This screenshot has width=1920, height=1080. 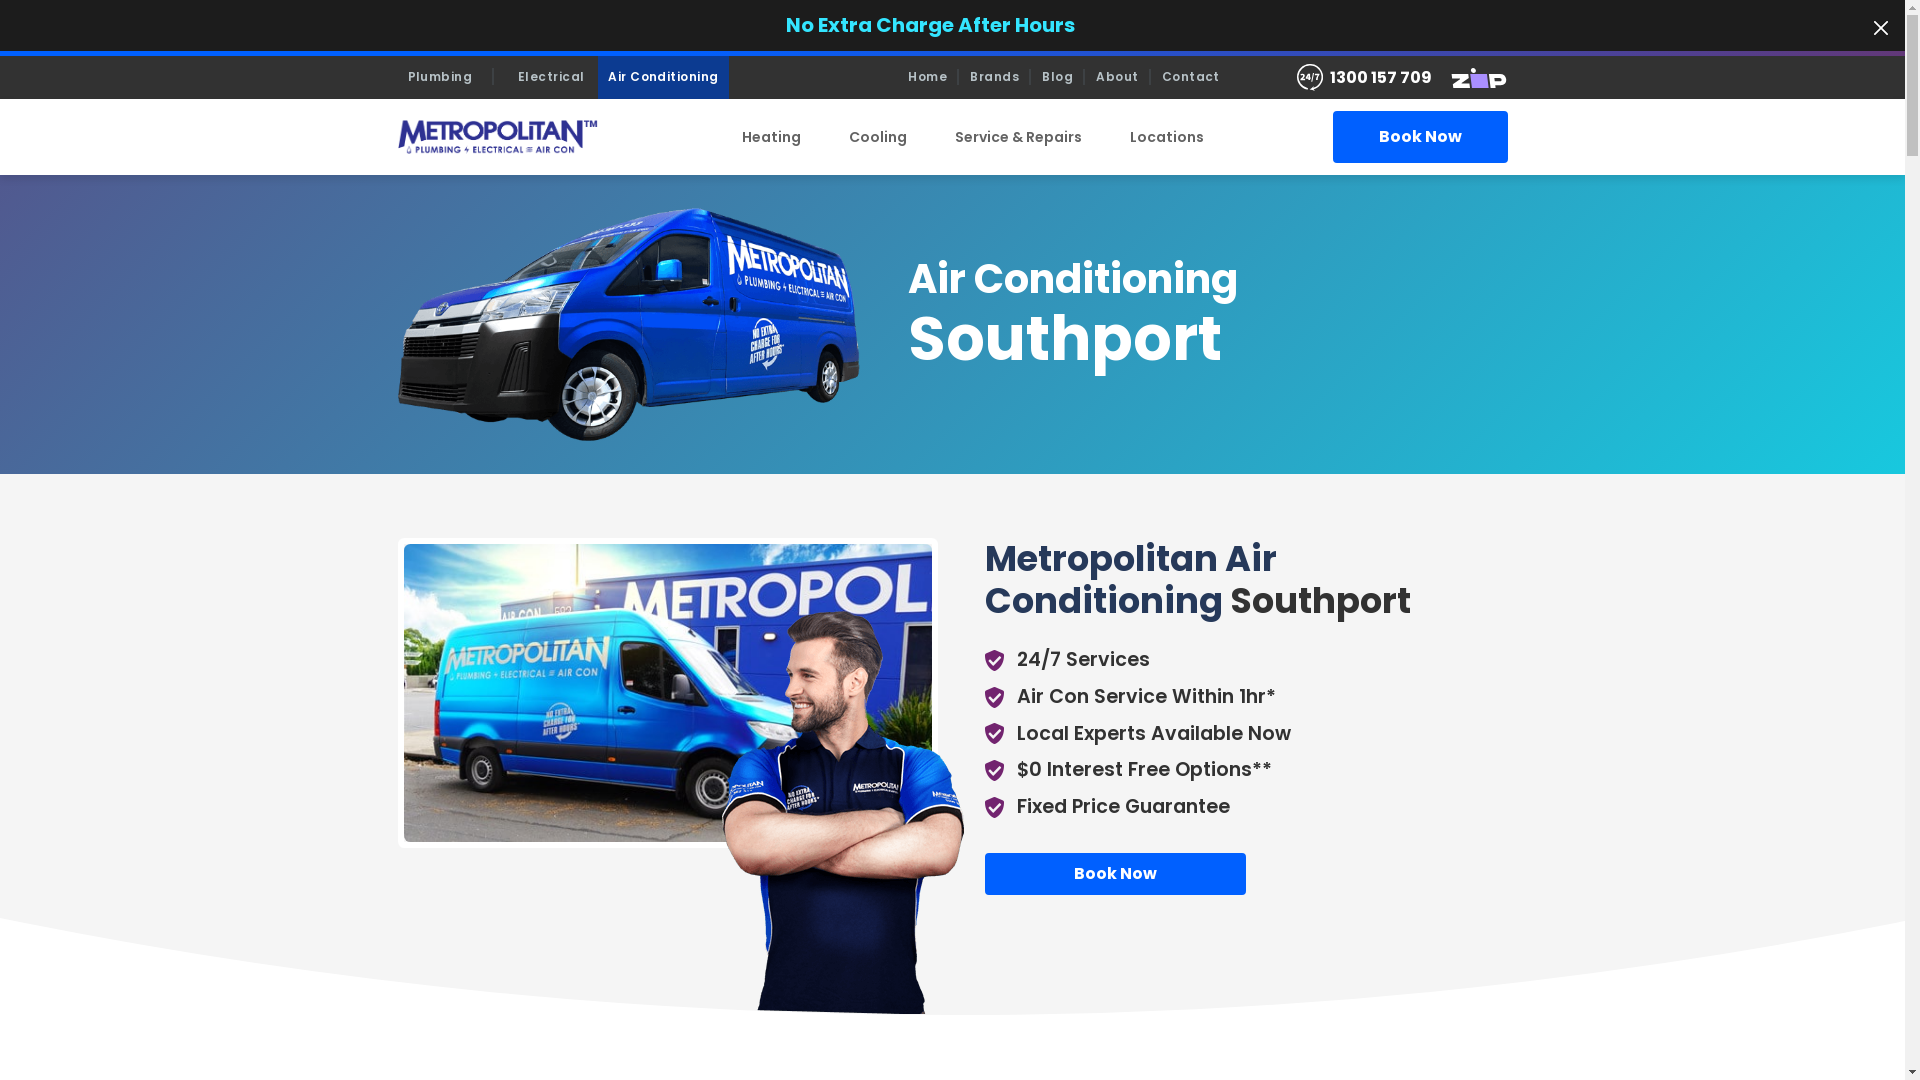 What do you see at coordinates (1312, 78) in the screenshot?
I see `24 Hours Air Conditioning Services` at bounding box center [1312, 78].